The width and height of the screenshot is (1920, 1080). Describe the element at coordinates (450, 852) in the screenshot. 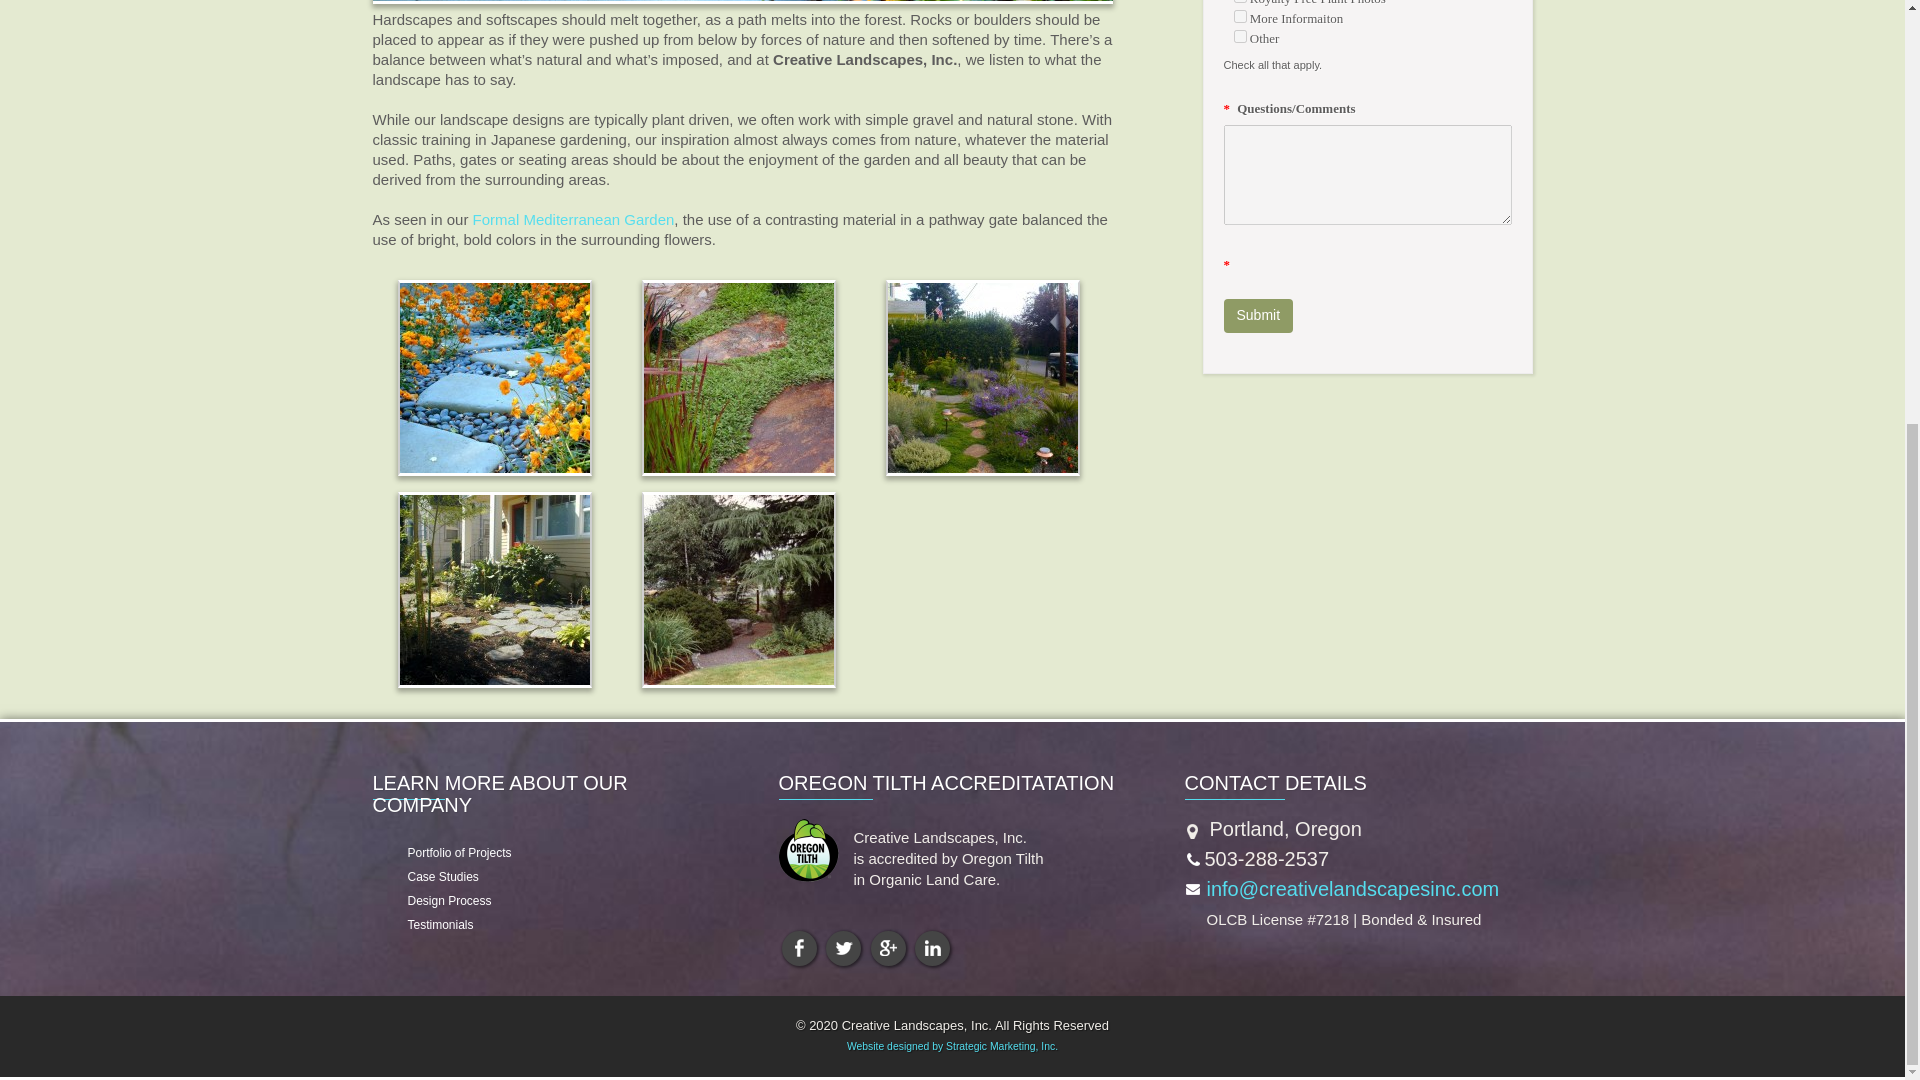

I see `Portfolio of Projects` at that location.